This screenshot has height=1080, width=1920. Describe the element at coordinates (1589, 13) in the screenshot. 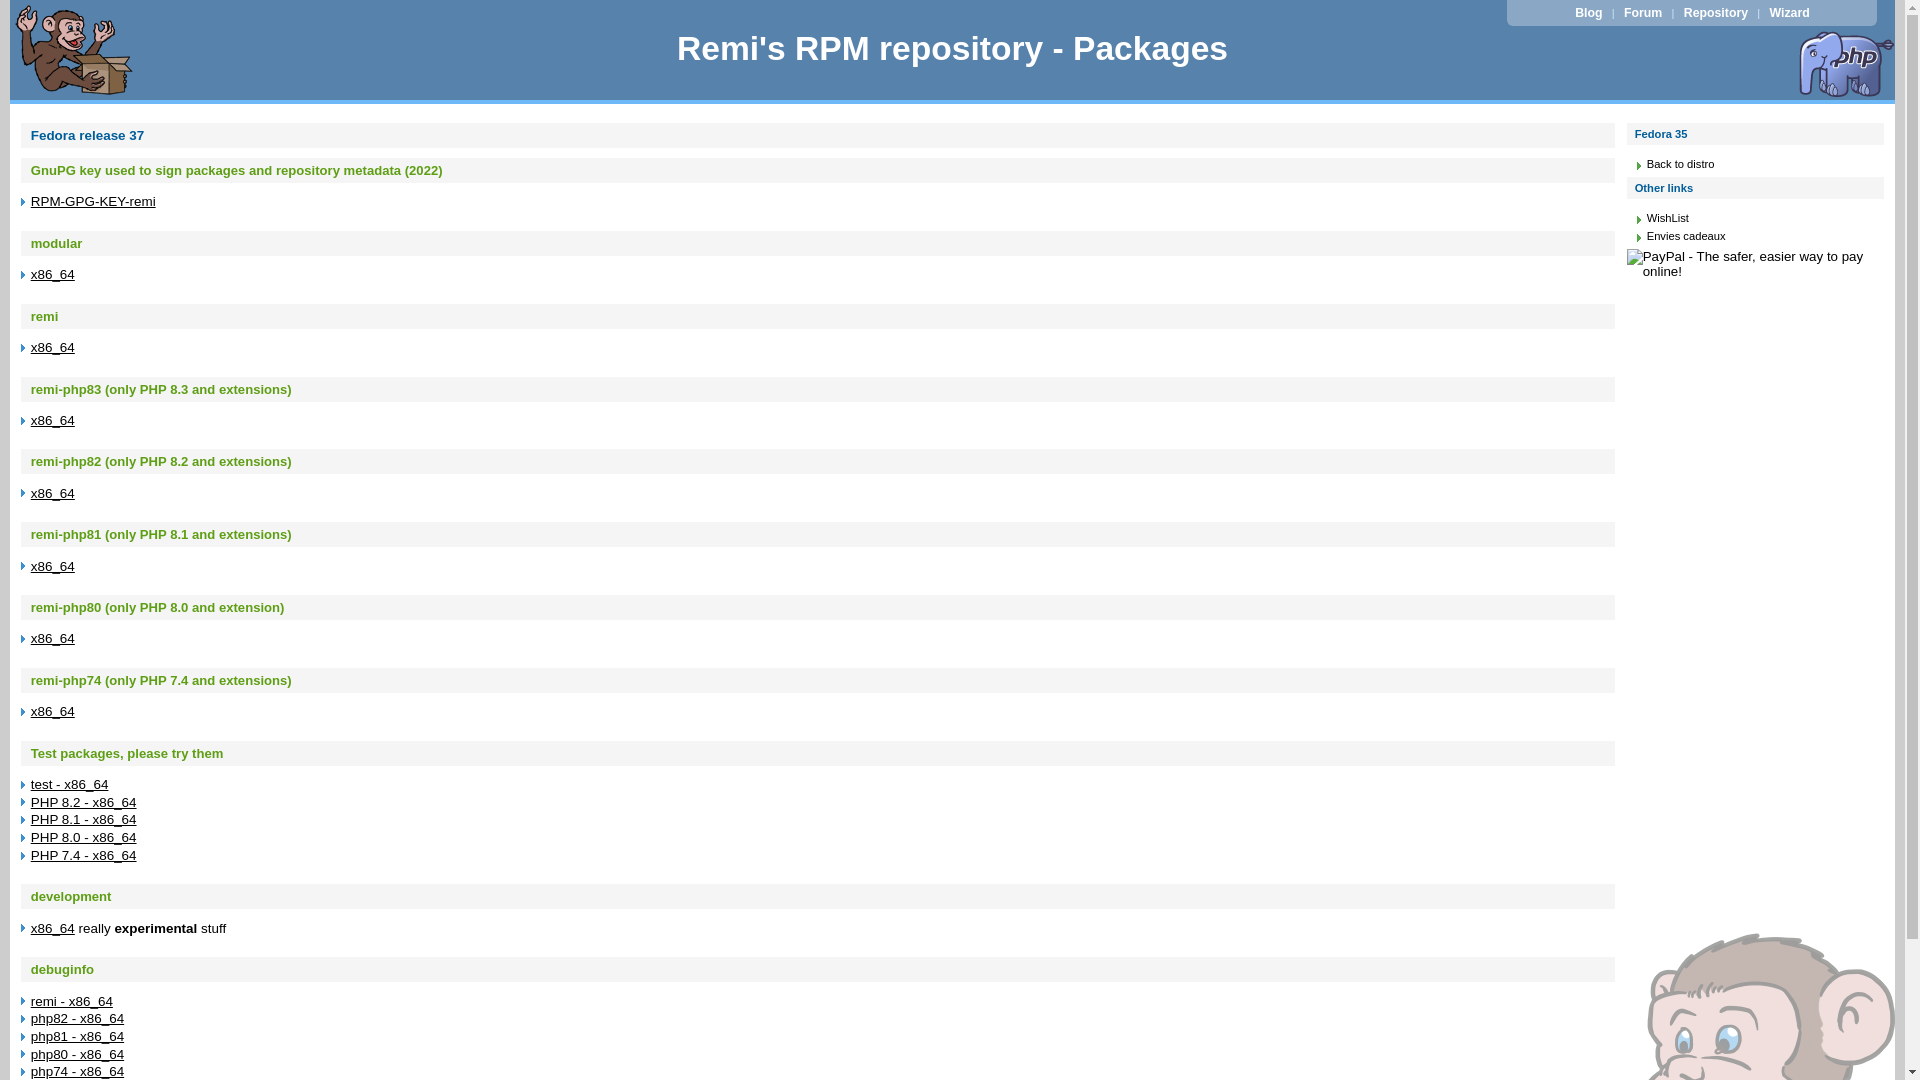

I see `Blog` at that location.